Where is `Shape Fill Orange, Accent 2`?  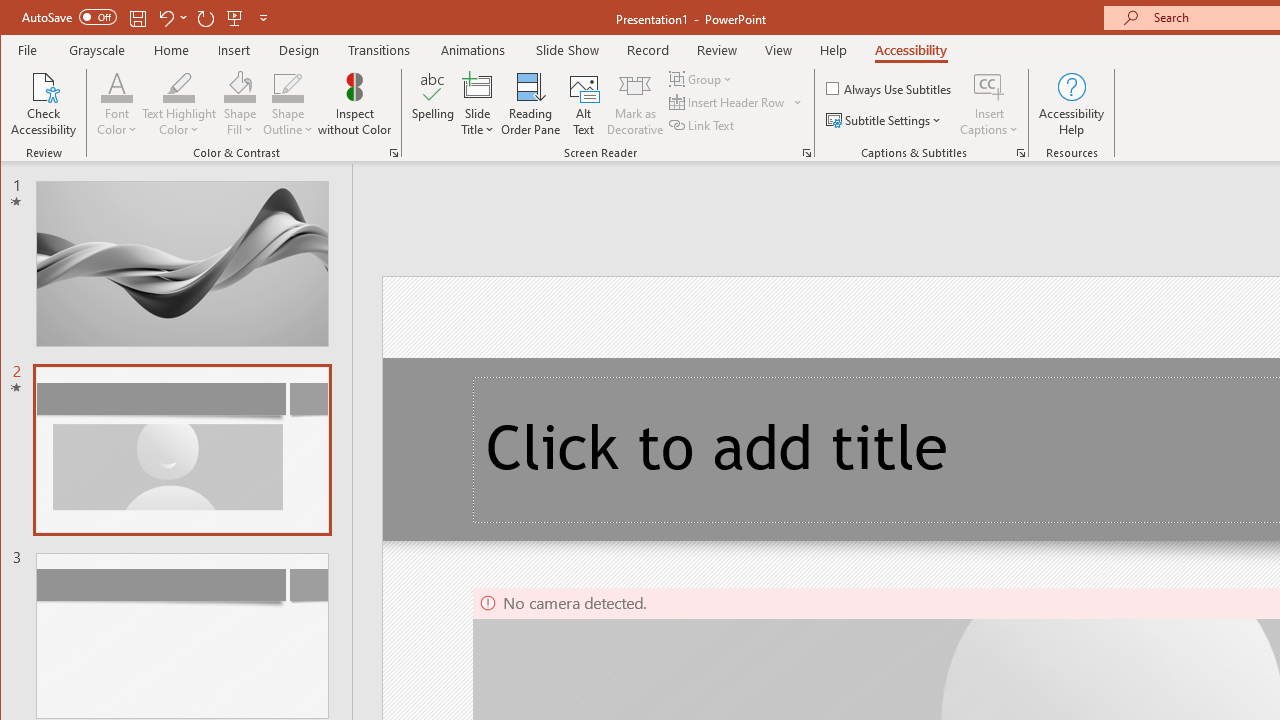
Shape Fill Orange, Accent 2 is located at coordinates (240, 86).